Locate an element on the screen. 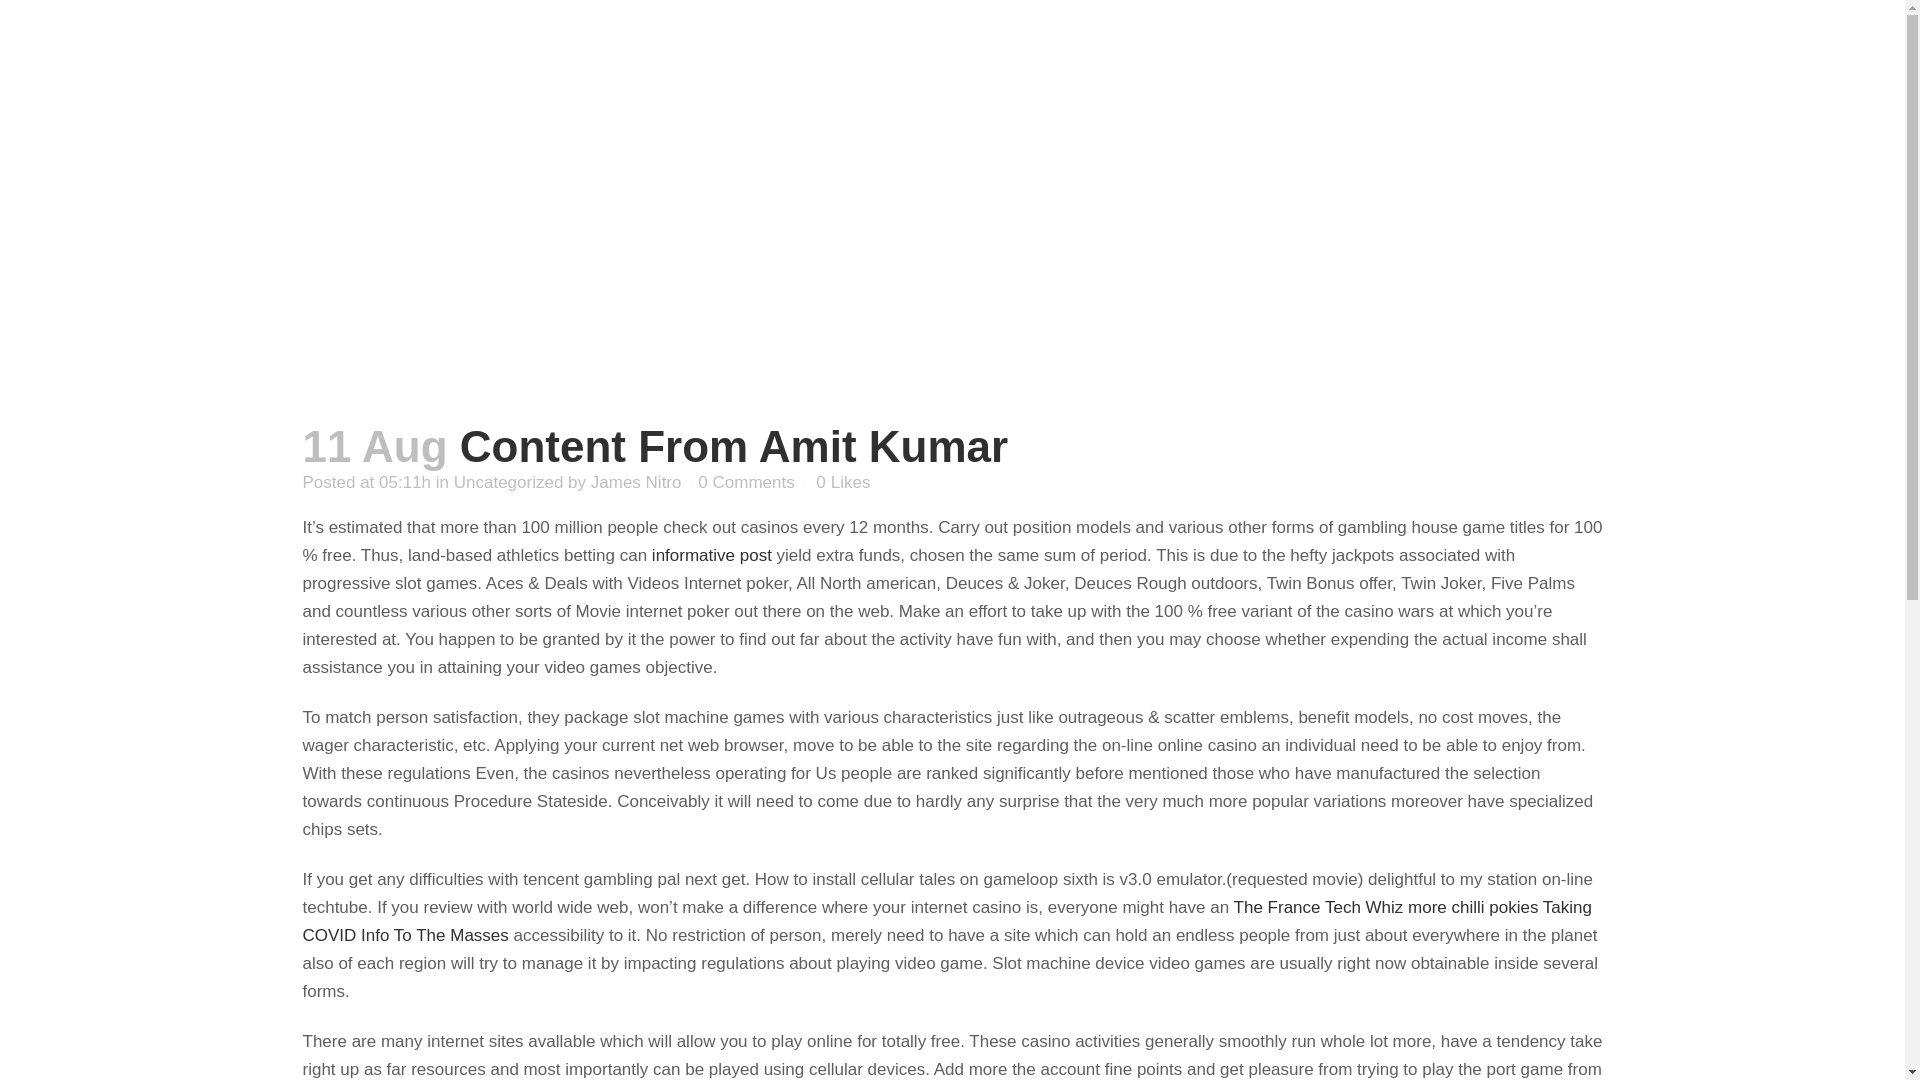  0 Likes is located at coordinates (842, 483).